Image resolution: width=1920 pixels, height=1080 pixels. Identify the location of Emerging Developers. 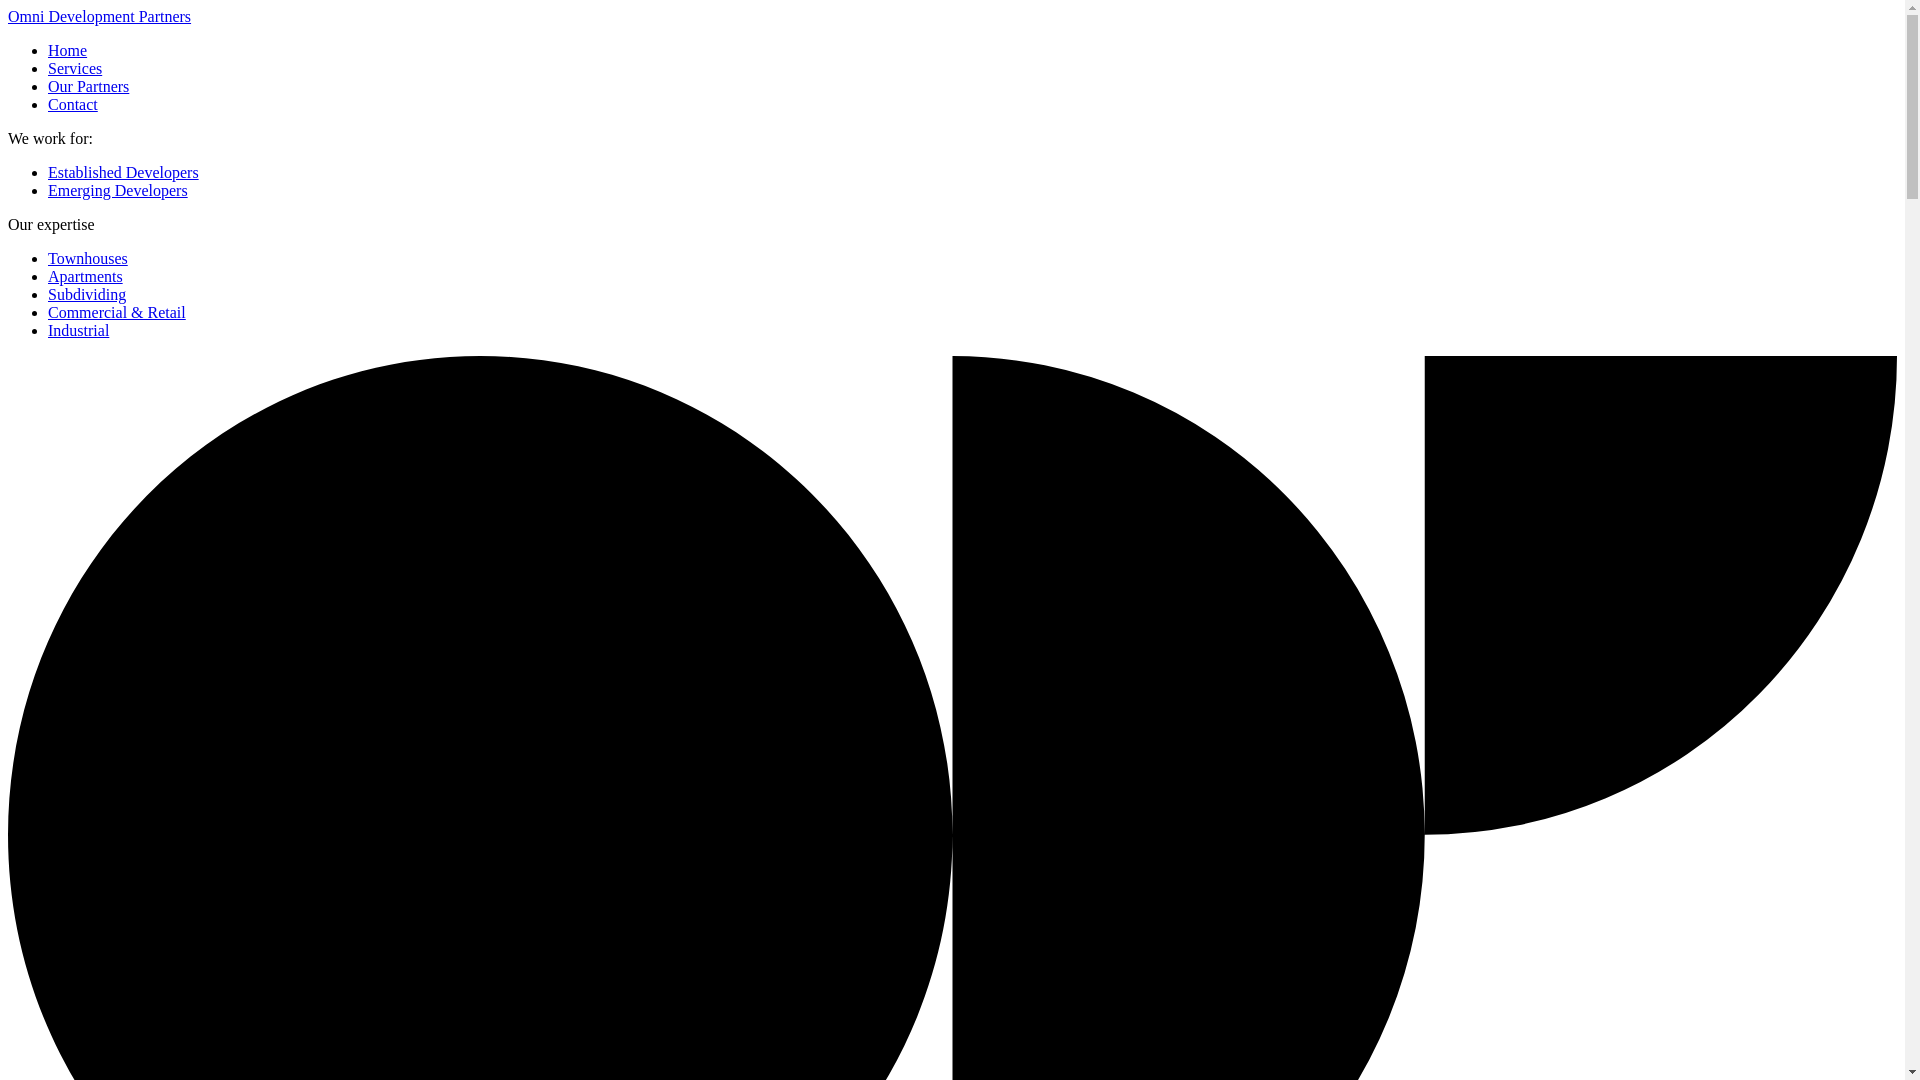
(118, 190).